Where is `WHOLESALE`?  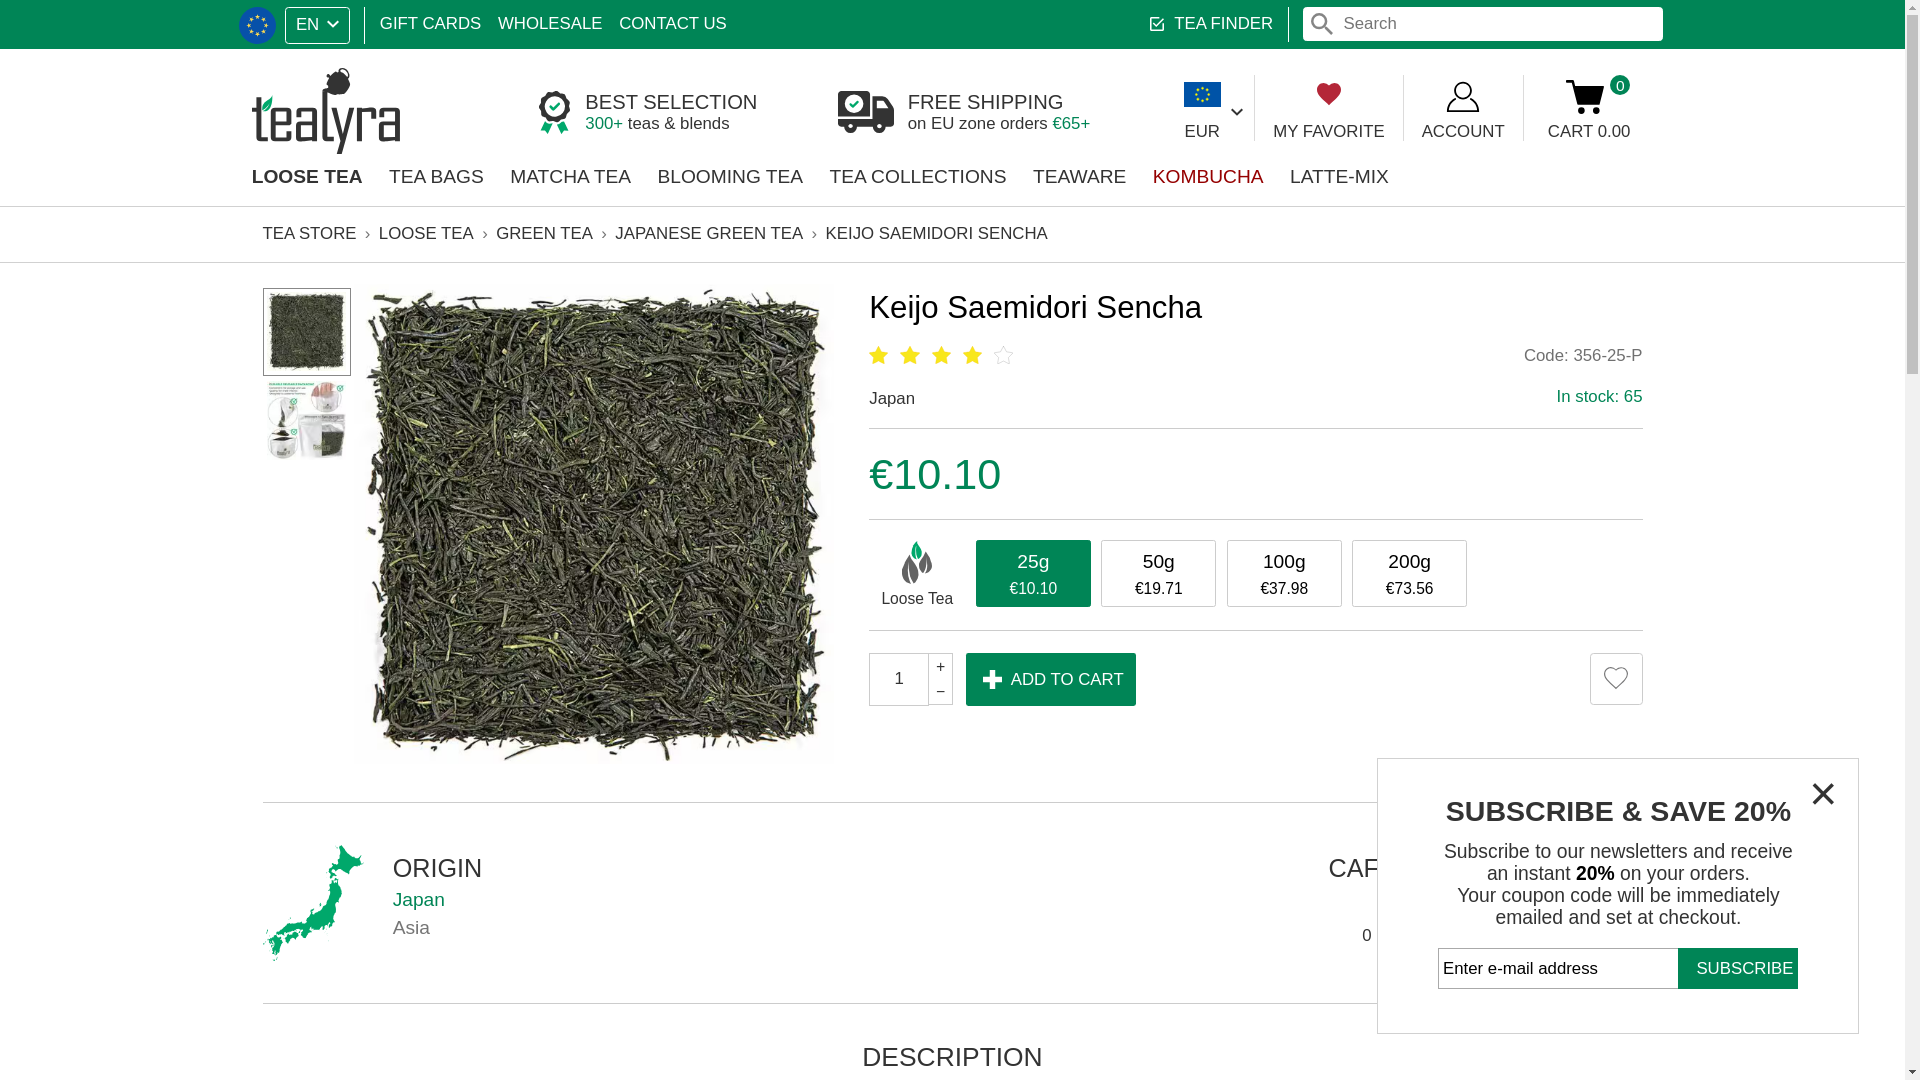 WHOLESALE is located at coordinates (458, 20).